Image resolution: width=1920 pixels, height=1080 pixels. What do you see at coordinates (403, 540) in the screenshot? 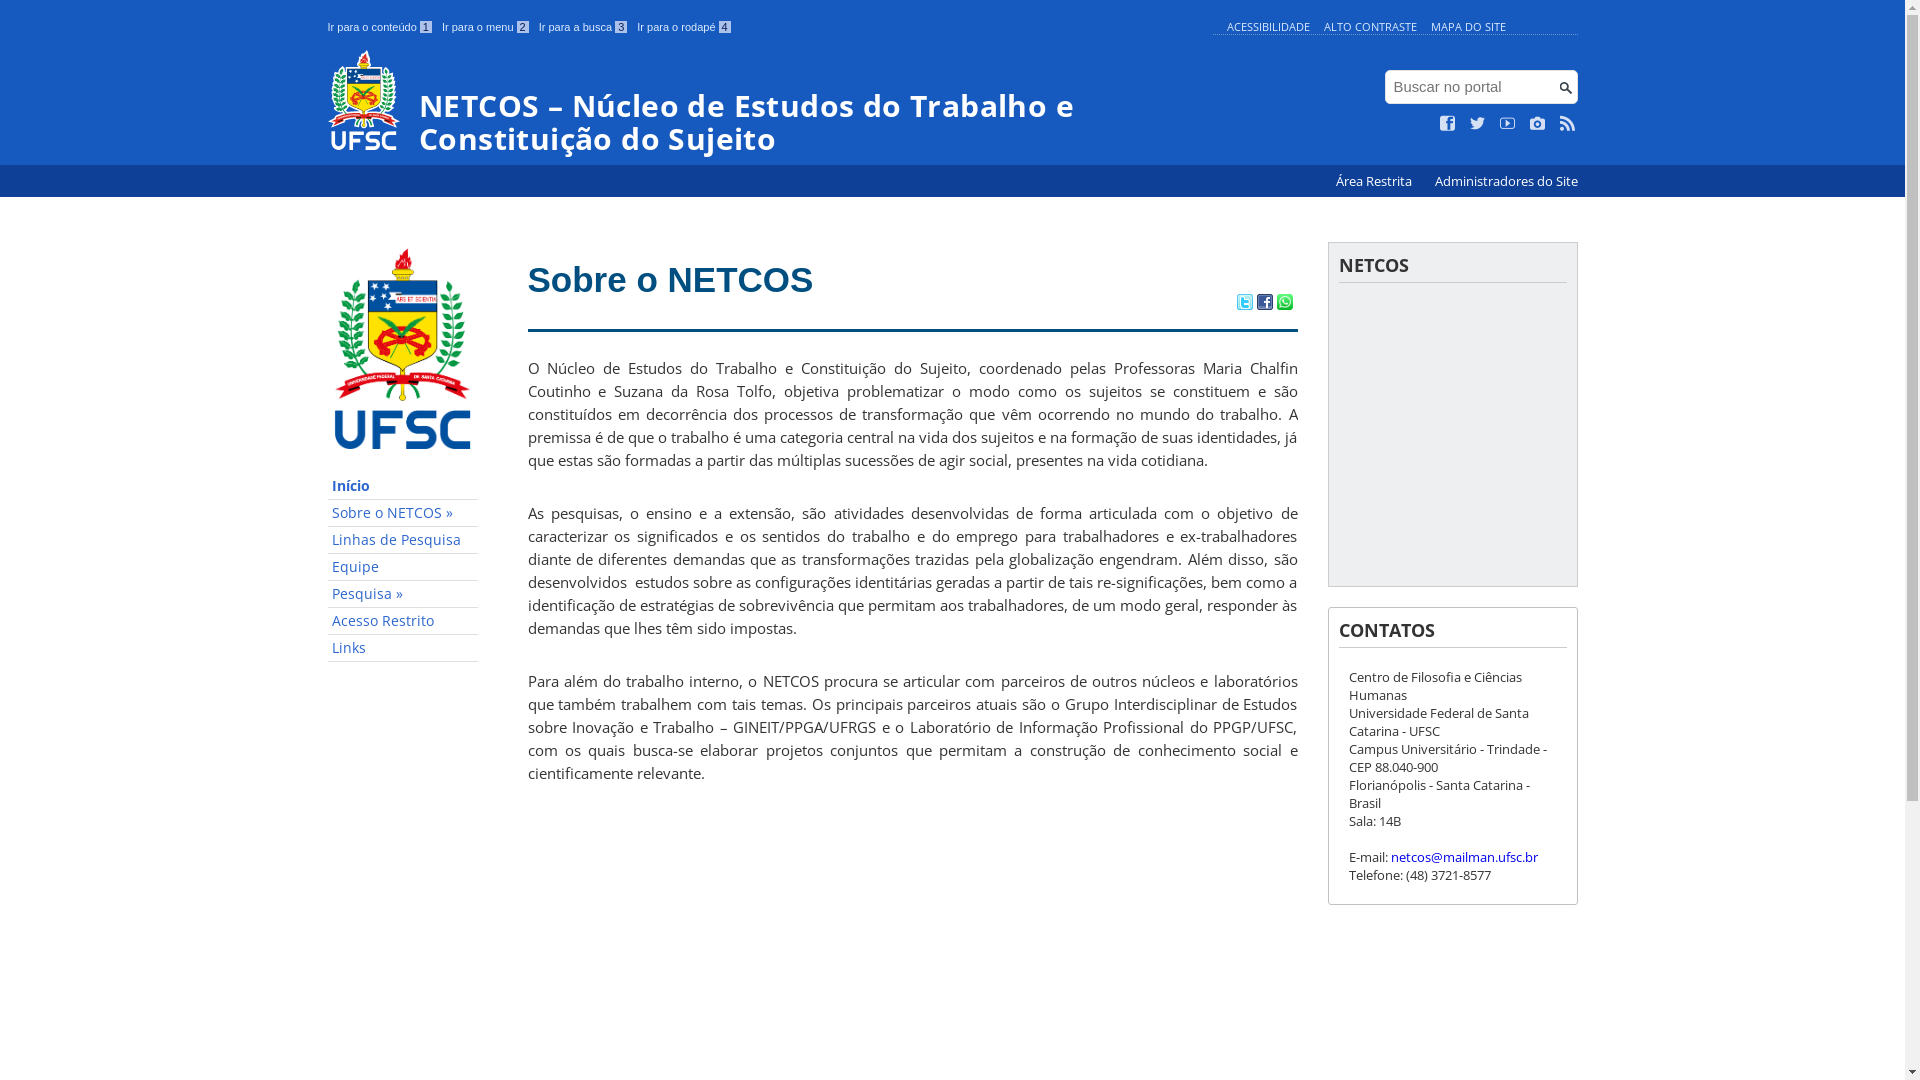
I see `Linhas de Pesquisa` at bounding box center [403, 540].